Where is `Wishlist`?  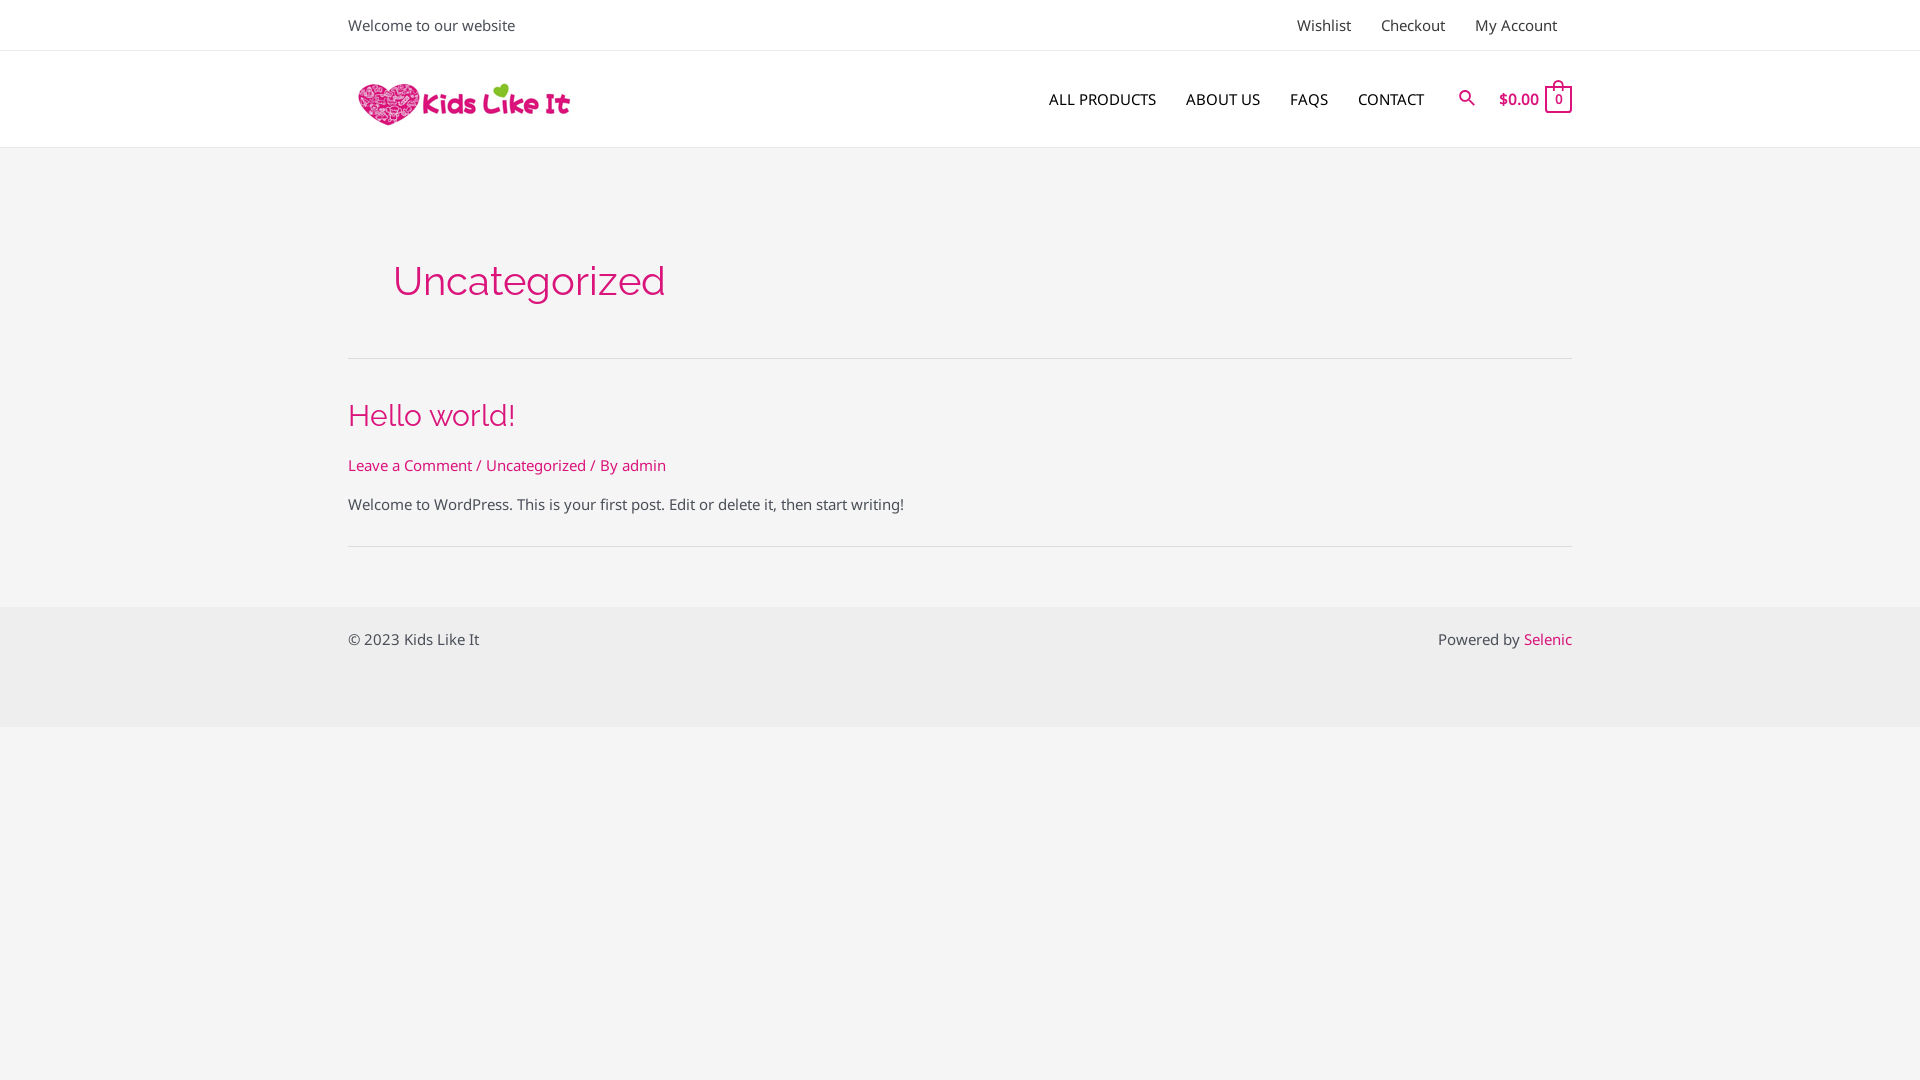
Wishlist is located at coordinates (1324, 25).